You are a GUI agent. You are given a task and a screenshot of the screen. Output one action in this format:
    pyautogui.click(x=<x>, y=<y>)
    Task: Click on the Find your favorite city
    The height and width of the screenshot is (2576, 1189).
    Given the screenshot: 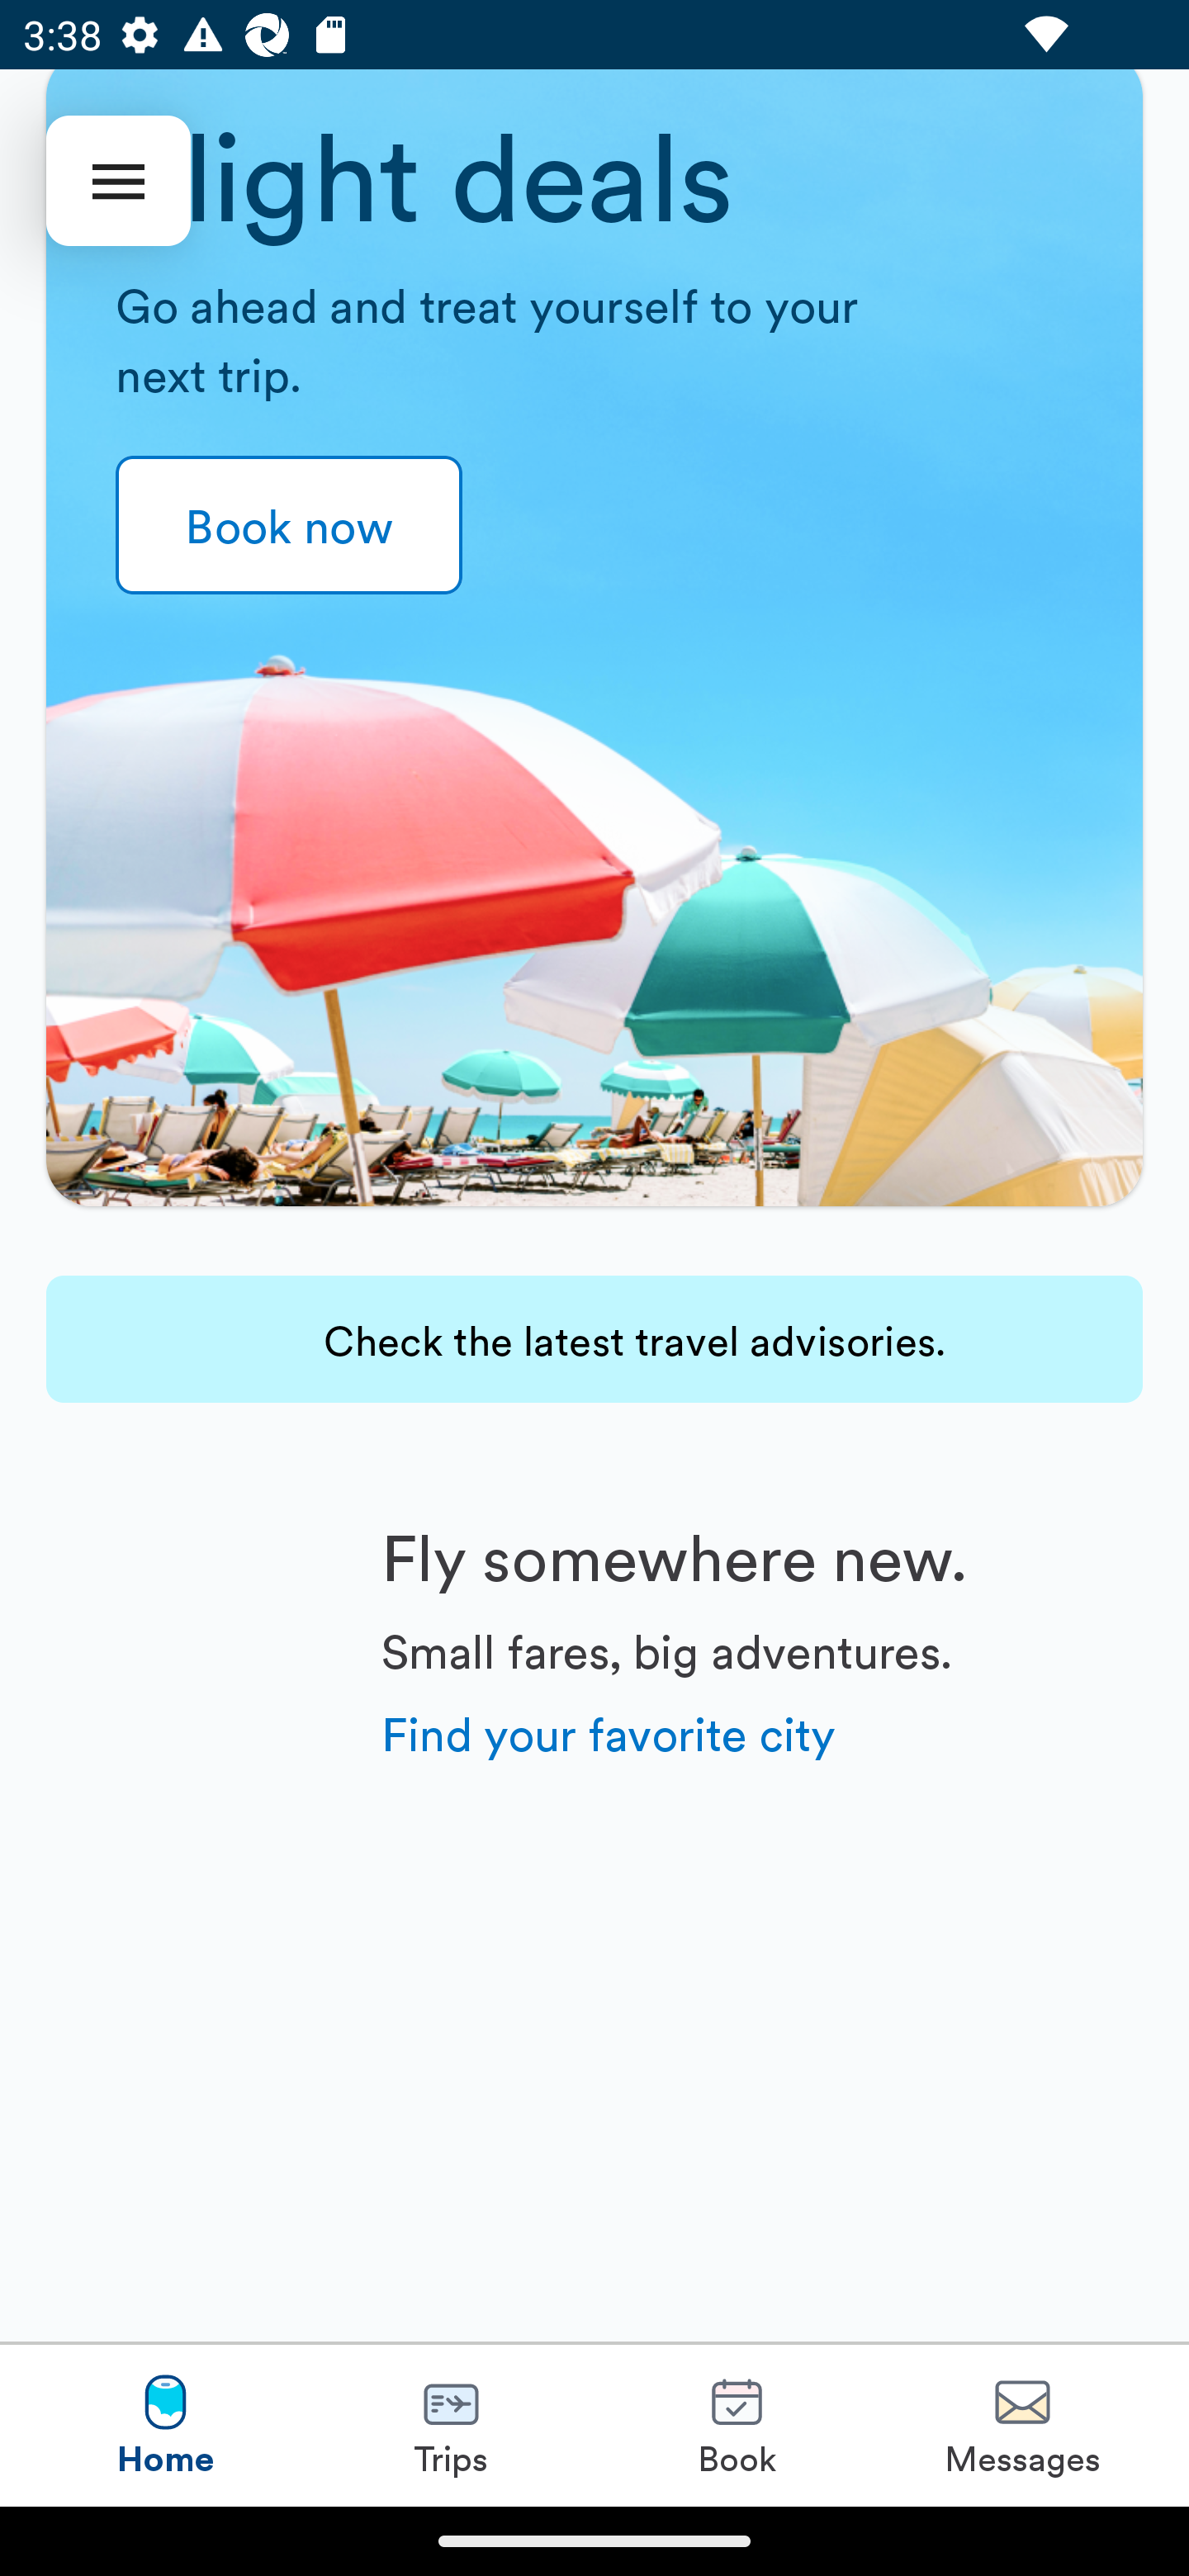 What is the action you would take?
    pyautogui.click(x=609, y=1732)
    